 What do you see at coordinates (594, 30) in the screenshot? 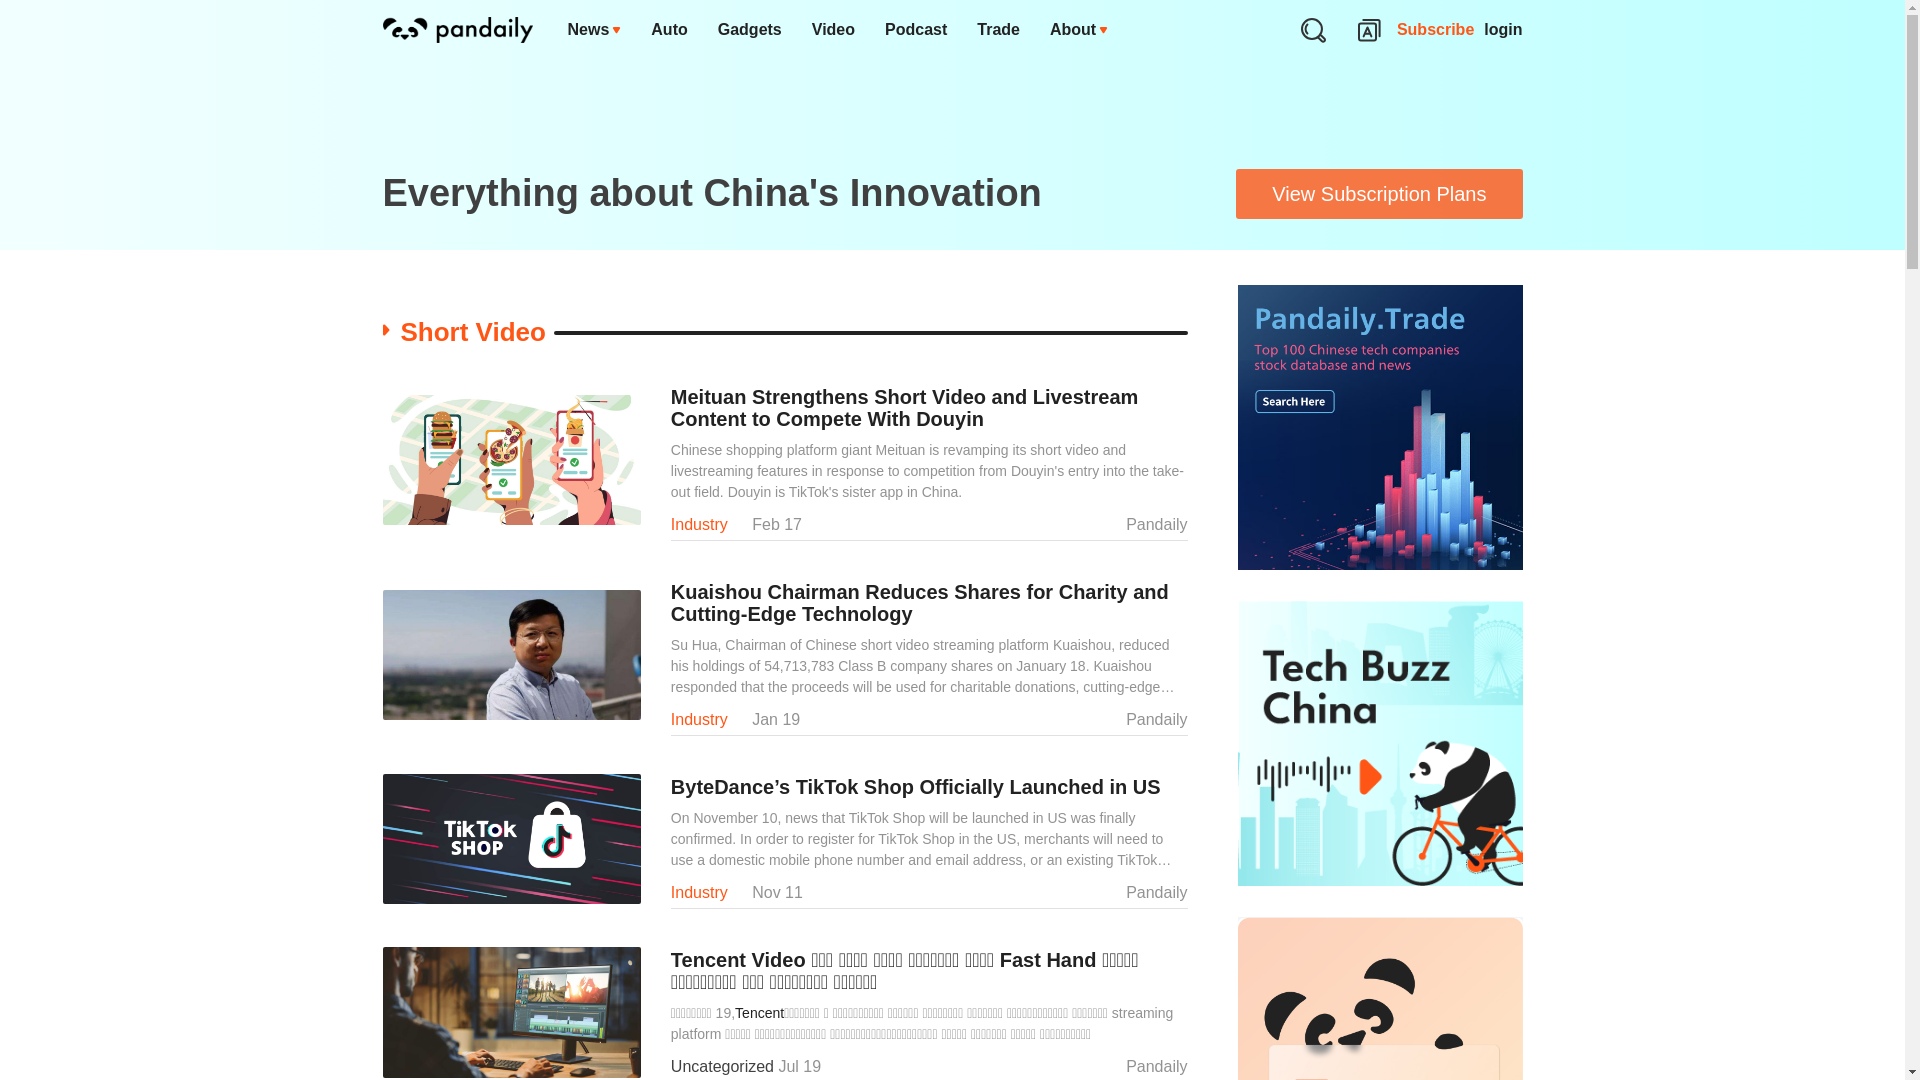
I see `News` at bounding box center [594, 30].